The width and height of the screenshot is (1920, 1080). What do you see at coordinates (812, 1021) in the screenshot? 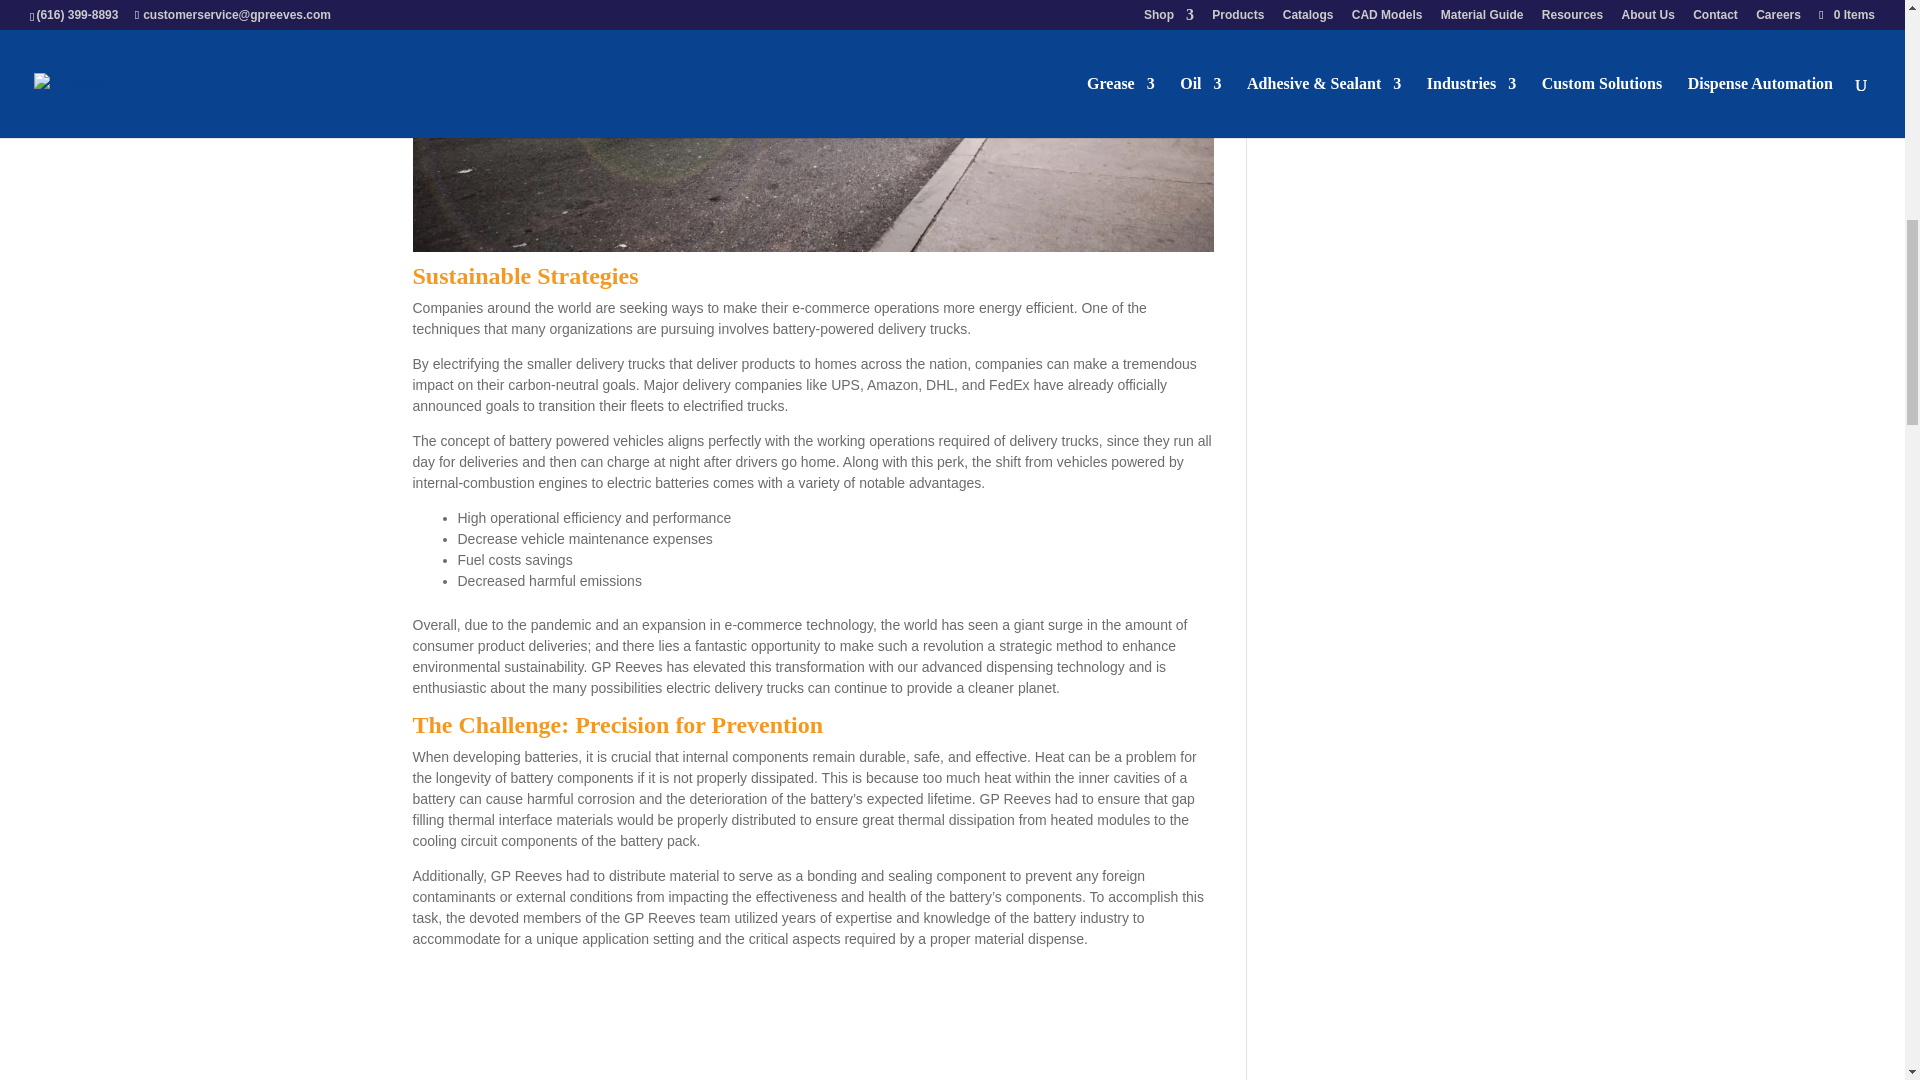
I see `markus-winkler-3vlGNkDep4E-unsplash` at bounding box center [812, 1021].